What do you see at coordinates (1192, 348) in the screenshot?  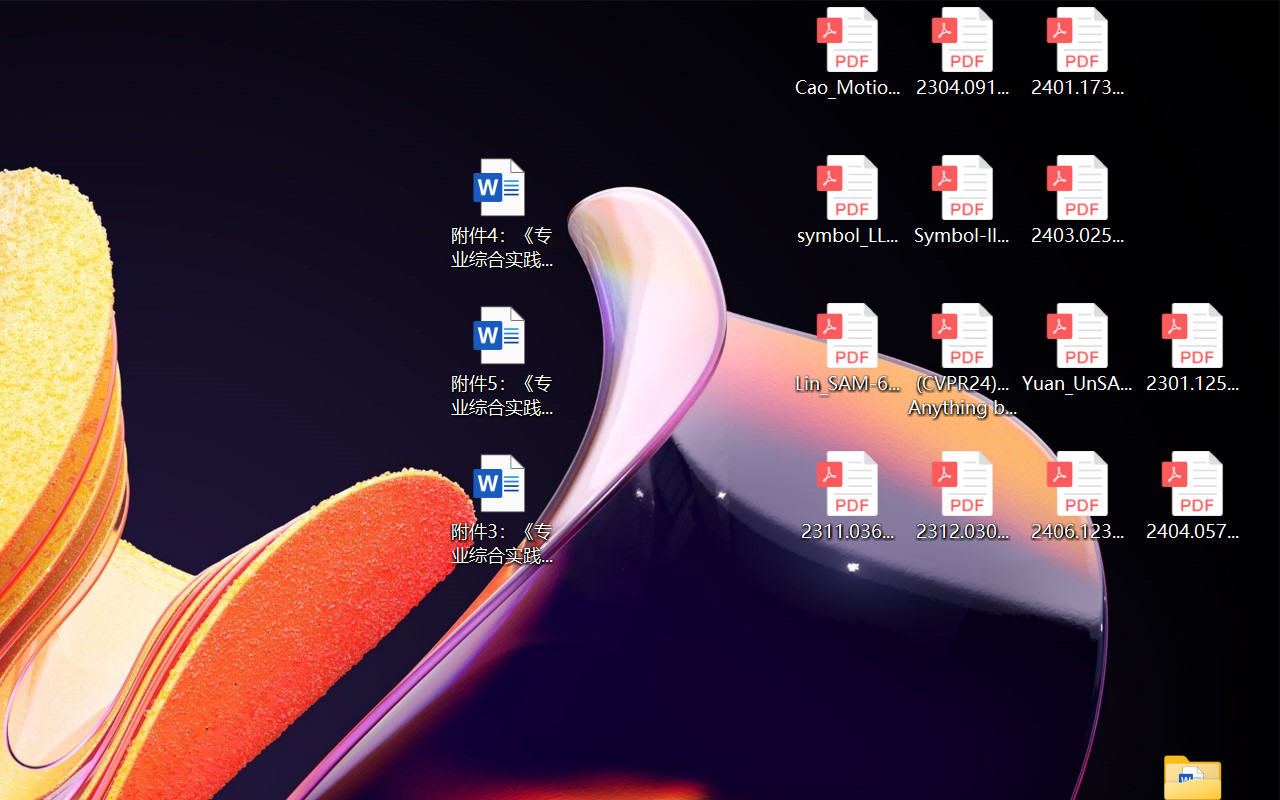 I see `2301.12597v3.pdf` at bounding box center [1192, 348].